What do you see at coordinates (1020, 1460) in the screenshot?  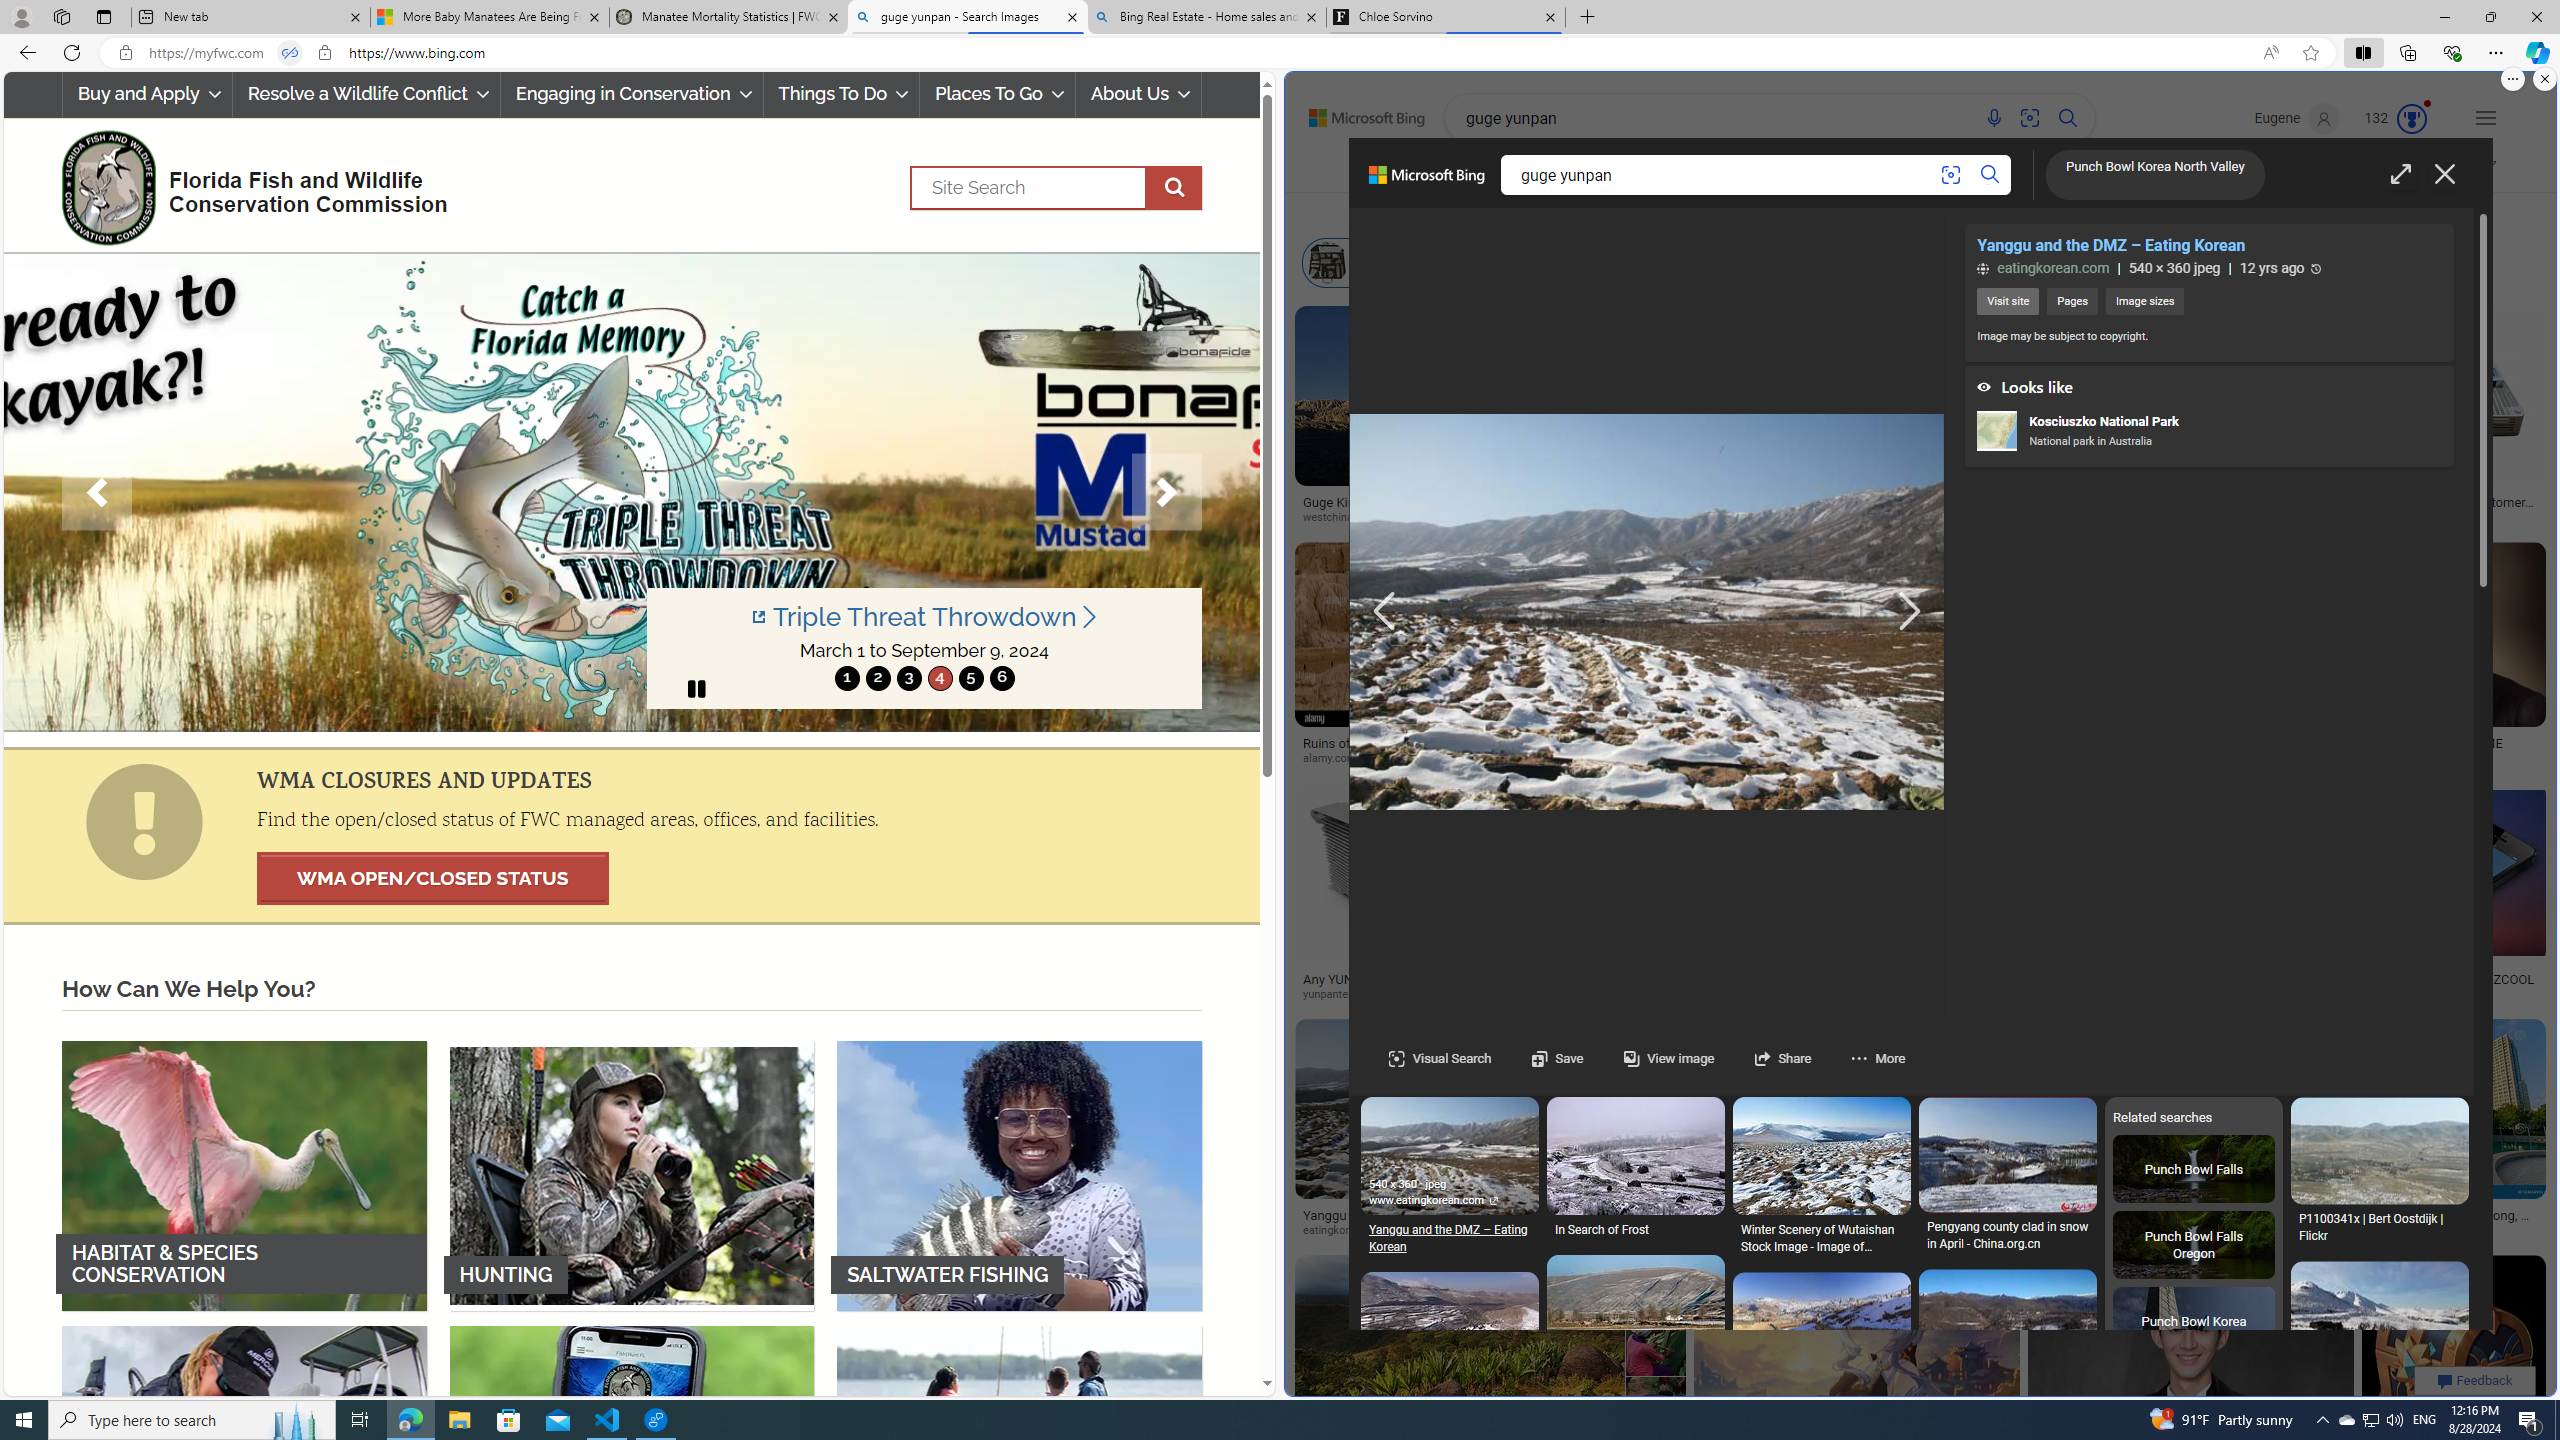 I see `BOATING` at bounding box center [1020, 1460].